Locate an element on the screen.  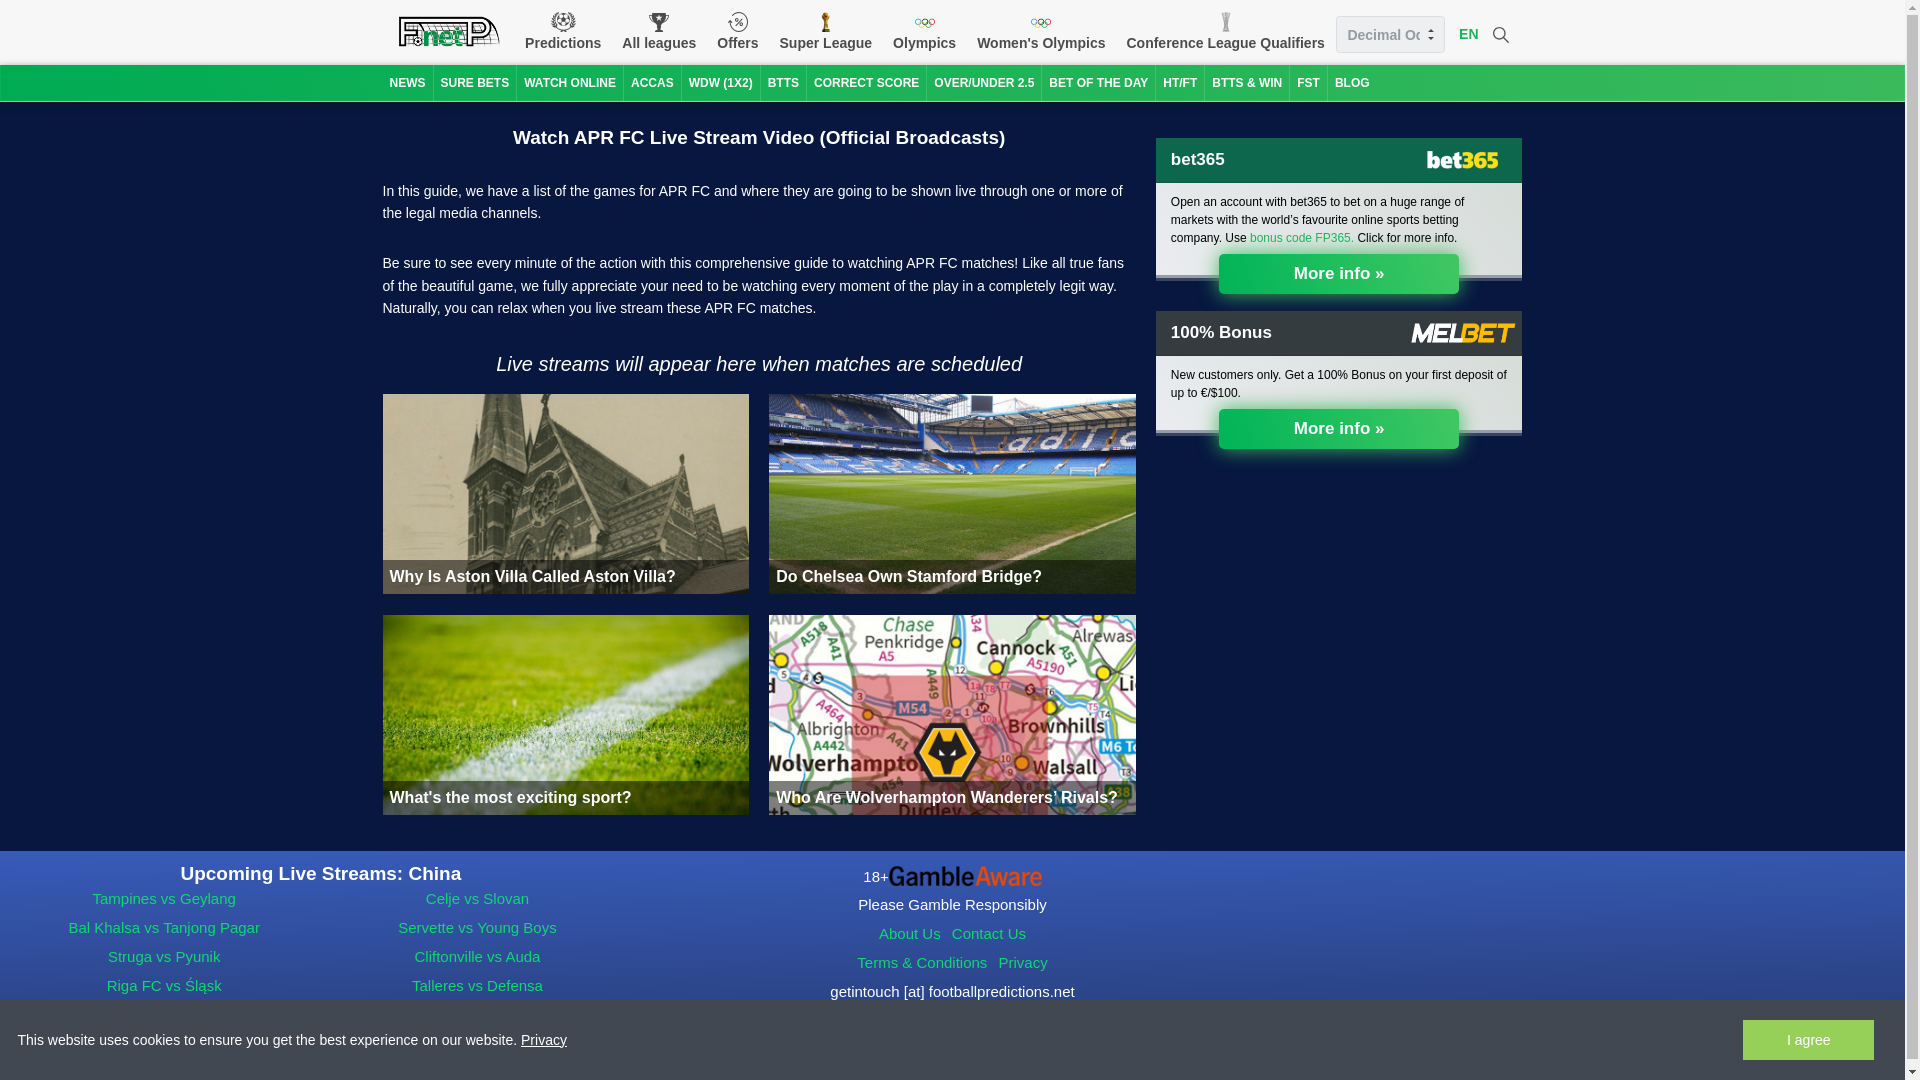
EN is located at coordinates (1468, 34).